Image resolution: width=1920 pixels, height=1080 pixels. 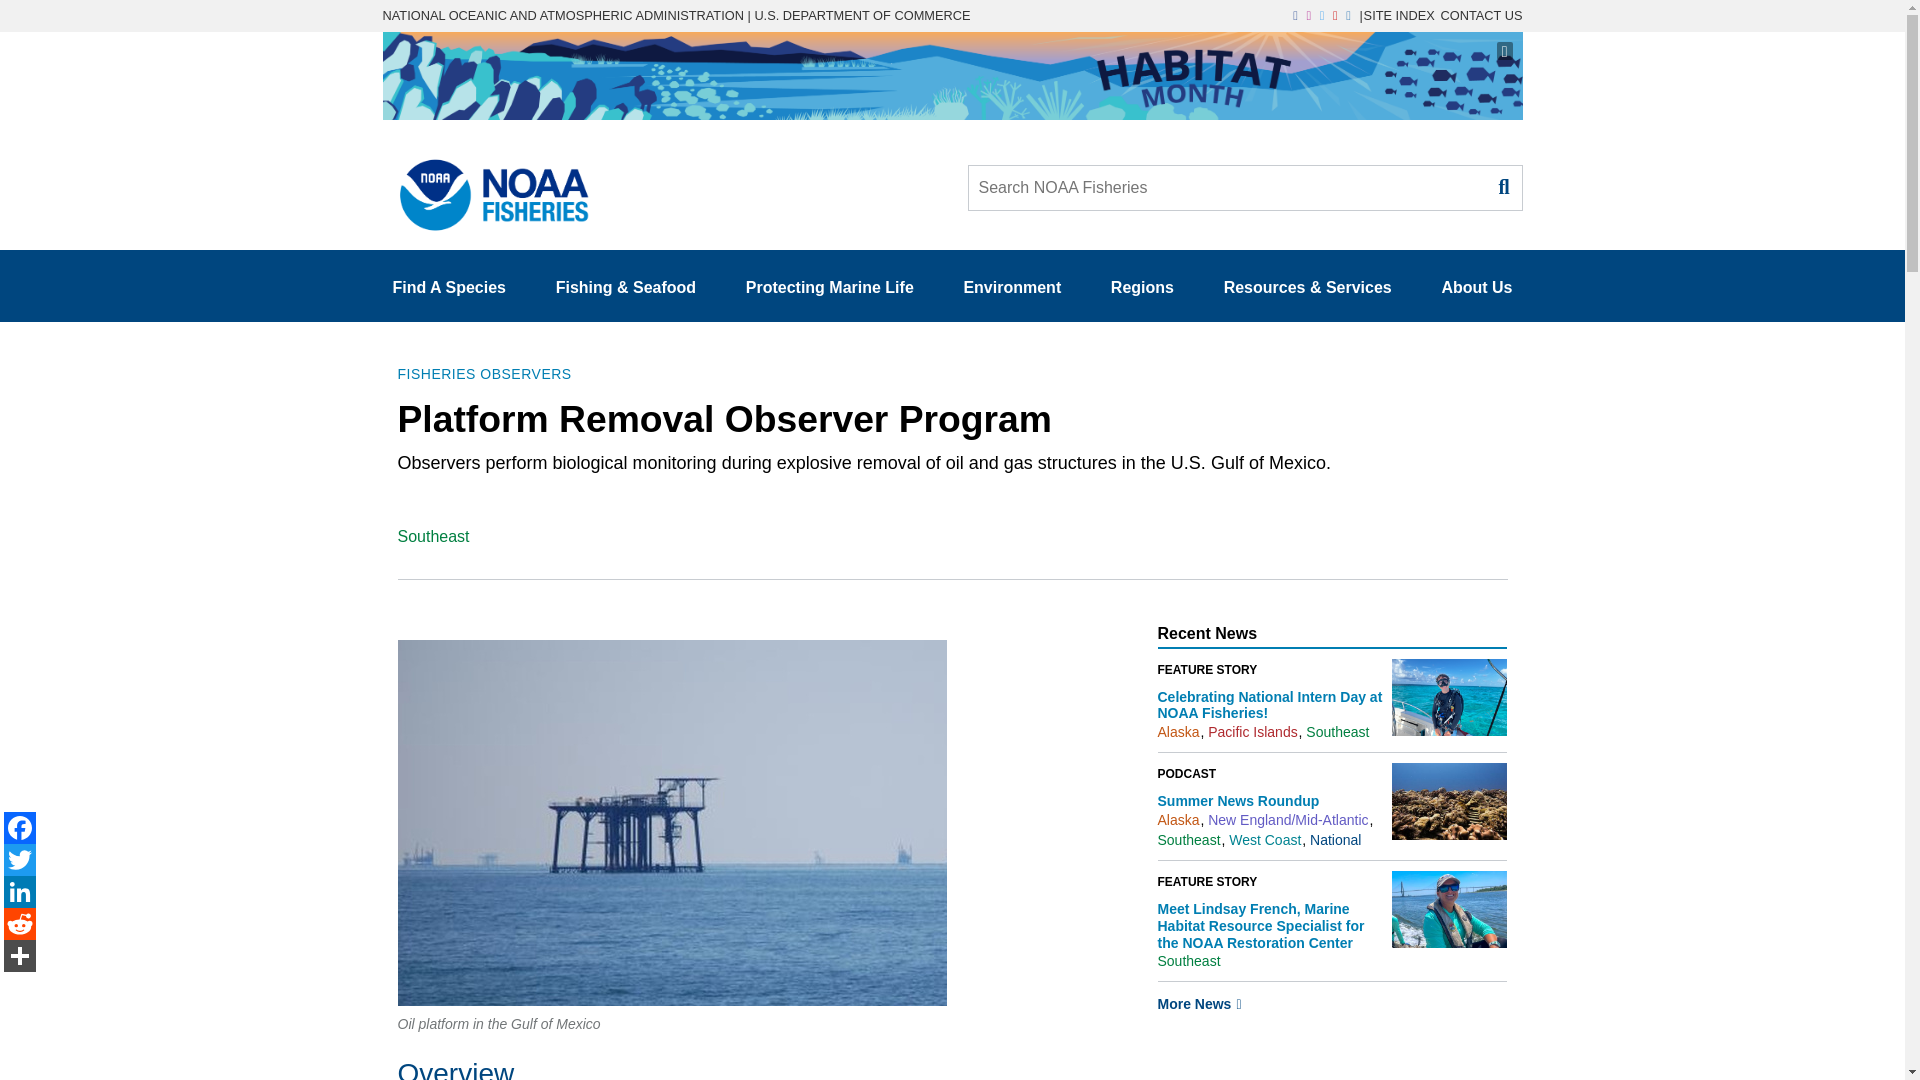 I want to click on U.S. DEPARTMENT OF COMMERCE, so click(x=862, y=14).